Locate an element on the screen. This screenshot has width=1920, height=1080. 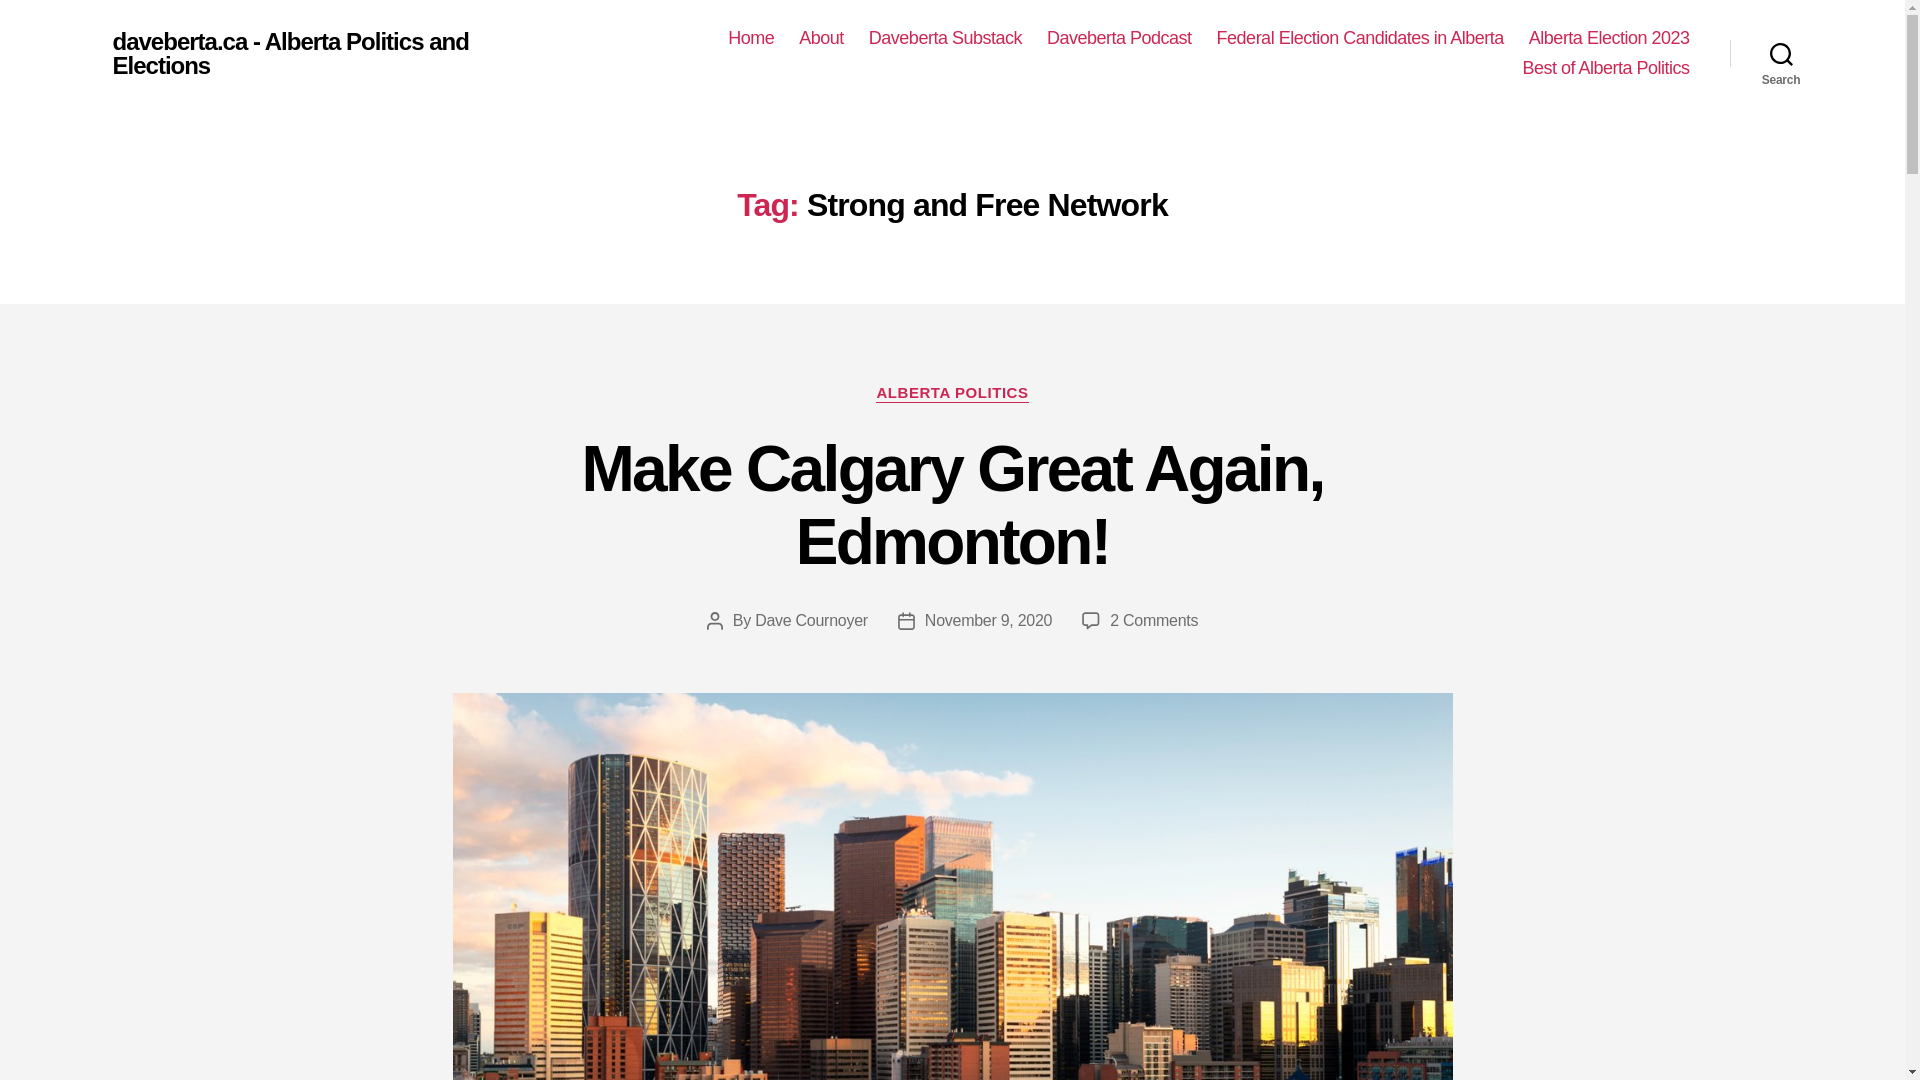
Alberta Election 2023 is located at coordinates (1781, 54).